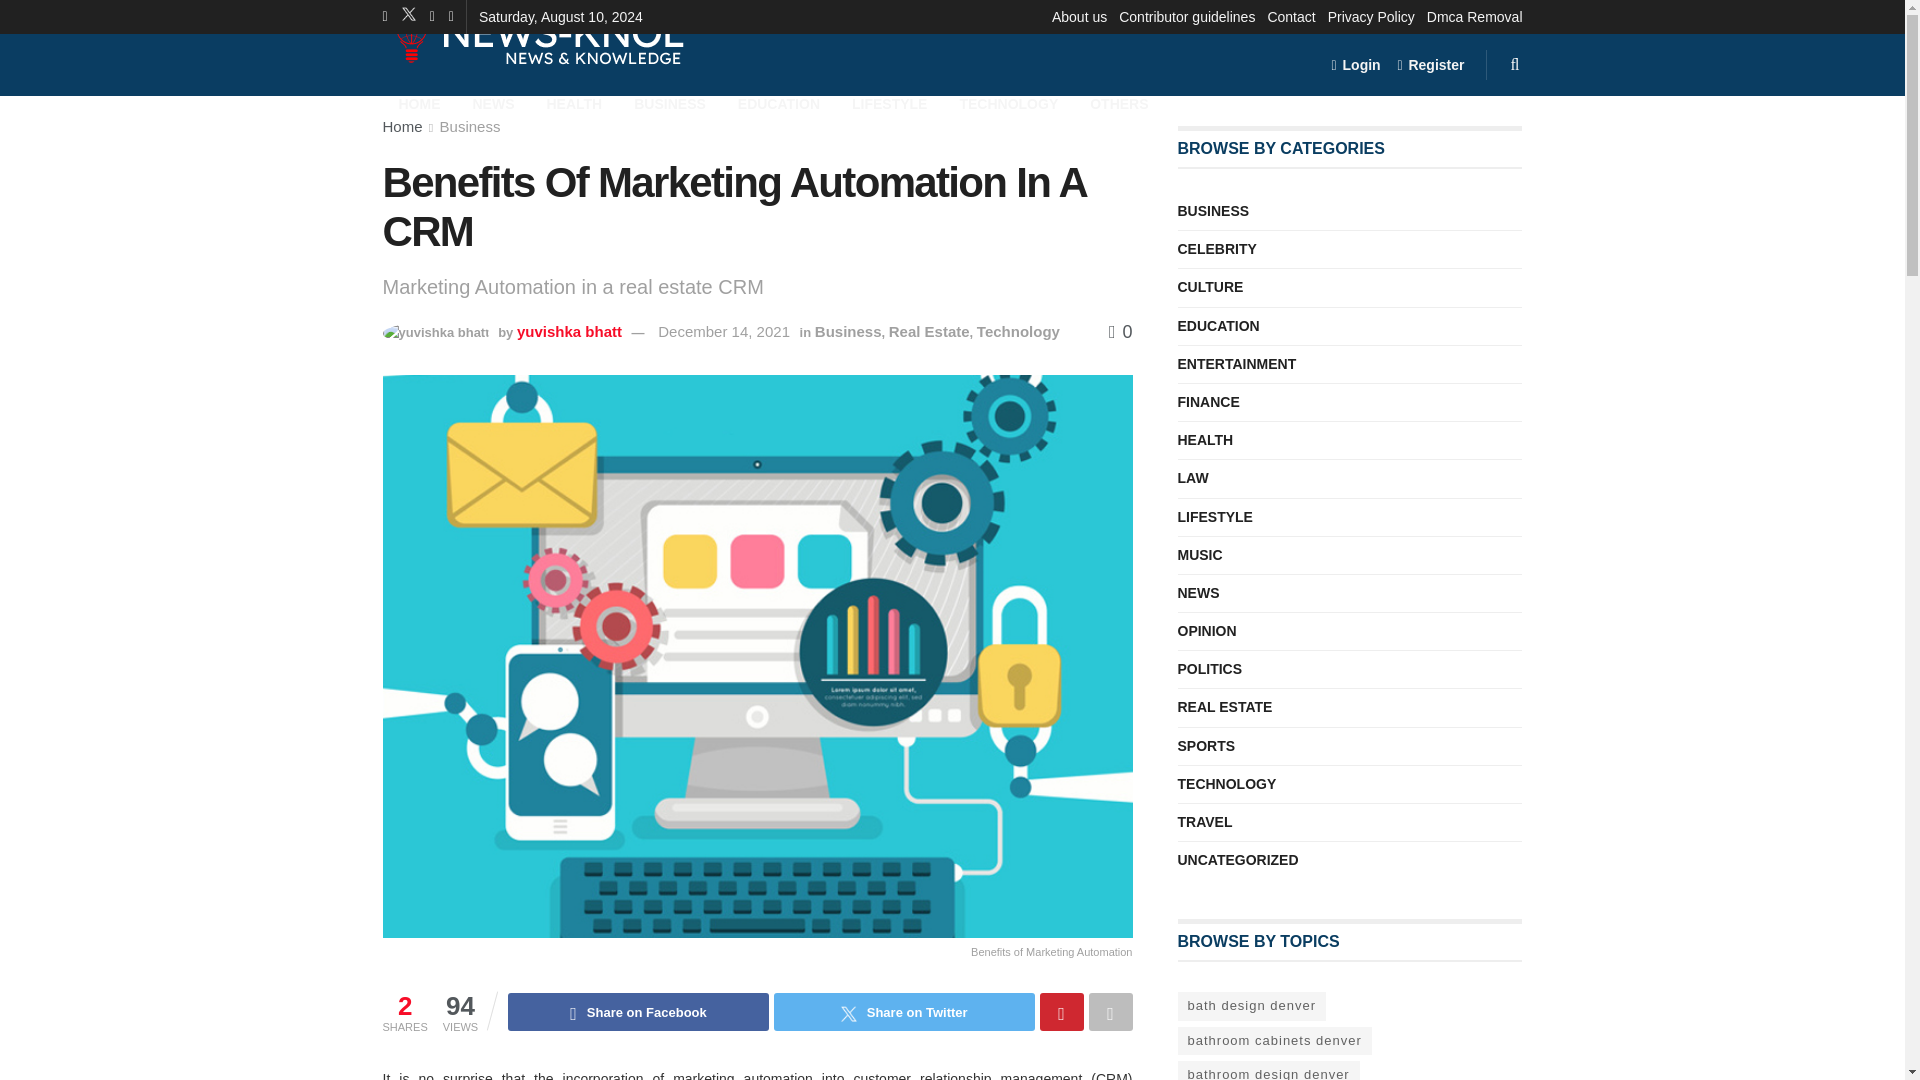  What do you see at coordinates (670, 102) in the screenshot?
I see `BUSINESS` at bounding box center [670, 102].